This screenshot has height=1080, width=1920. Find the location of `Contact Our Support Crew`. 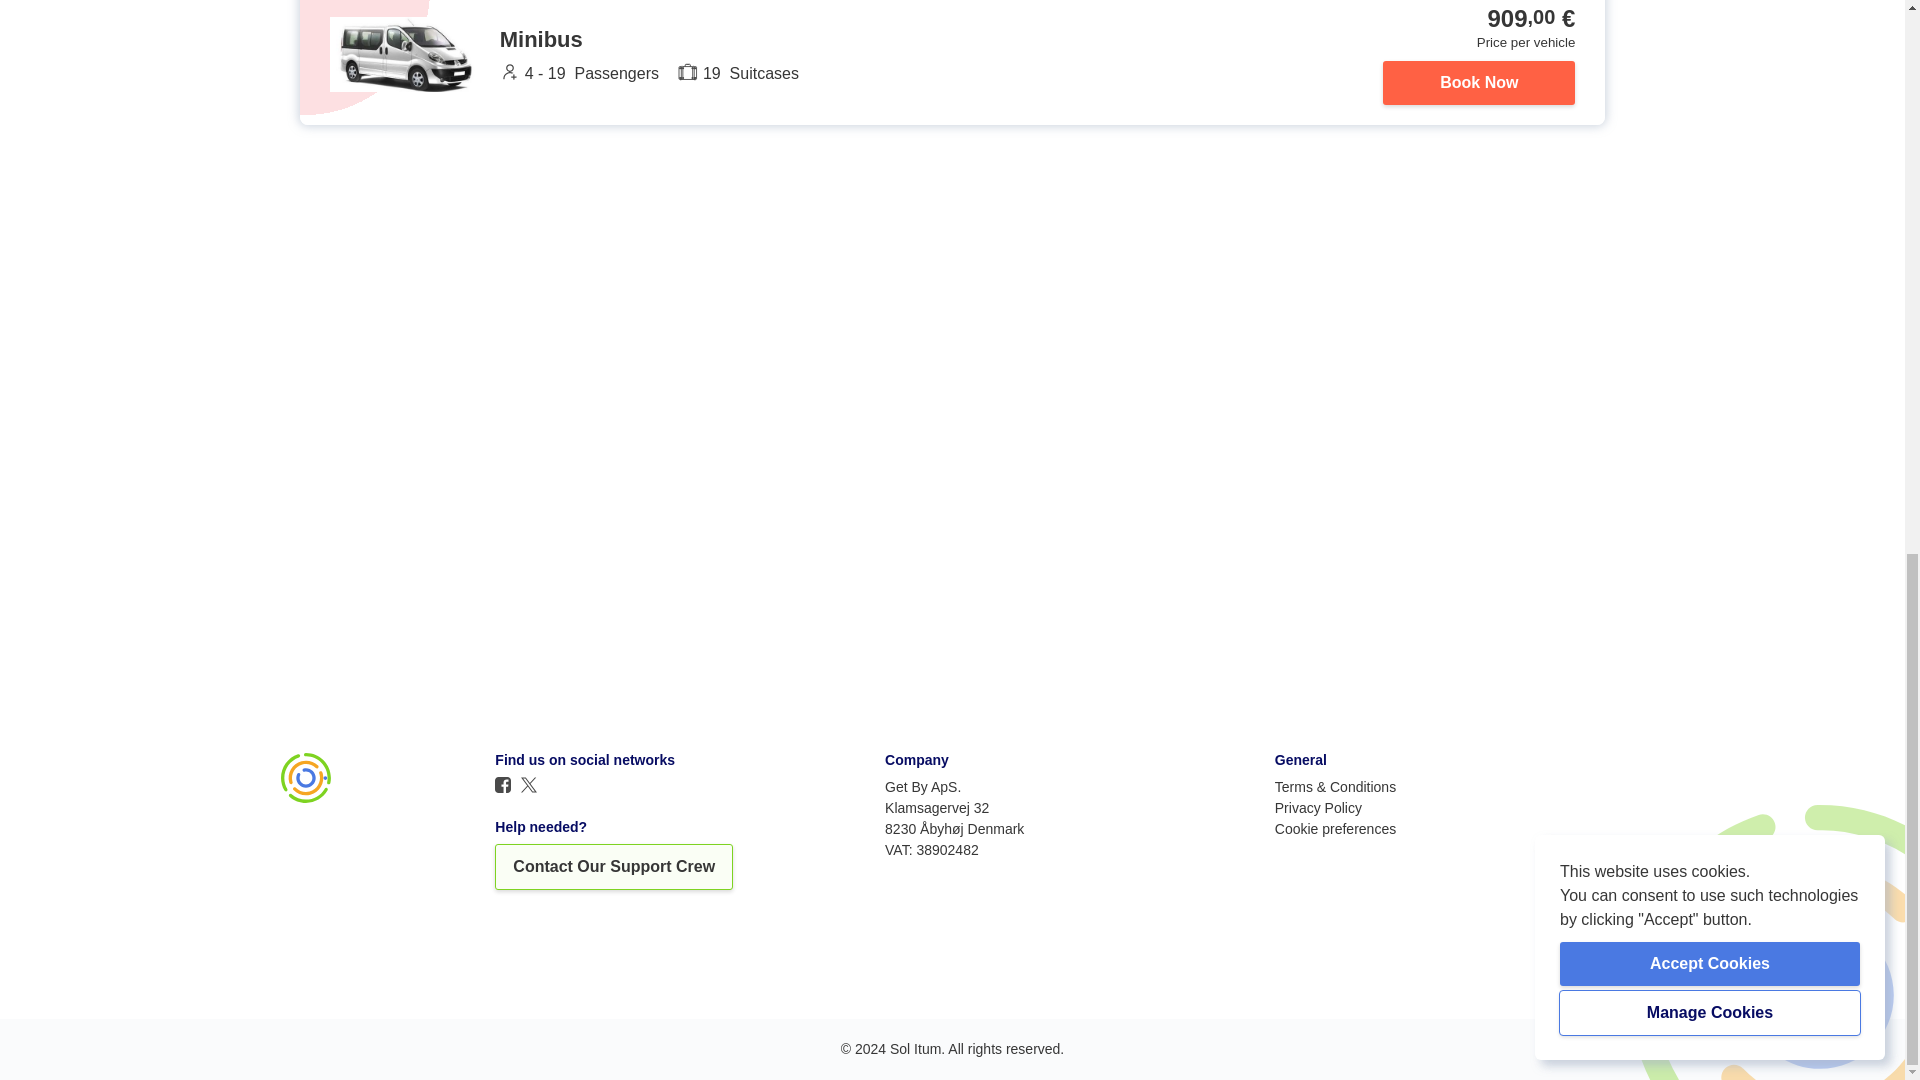

Contact Our Support Crew is located at coordinates (614, 866).